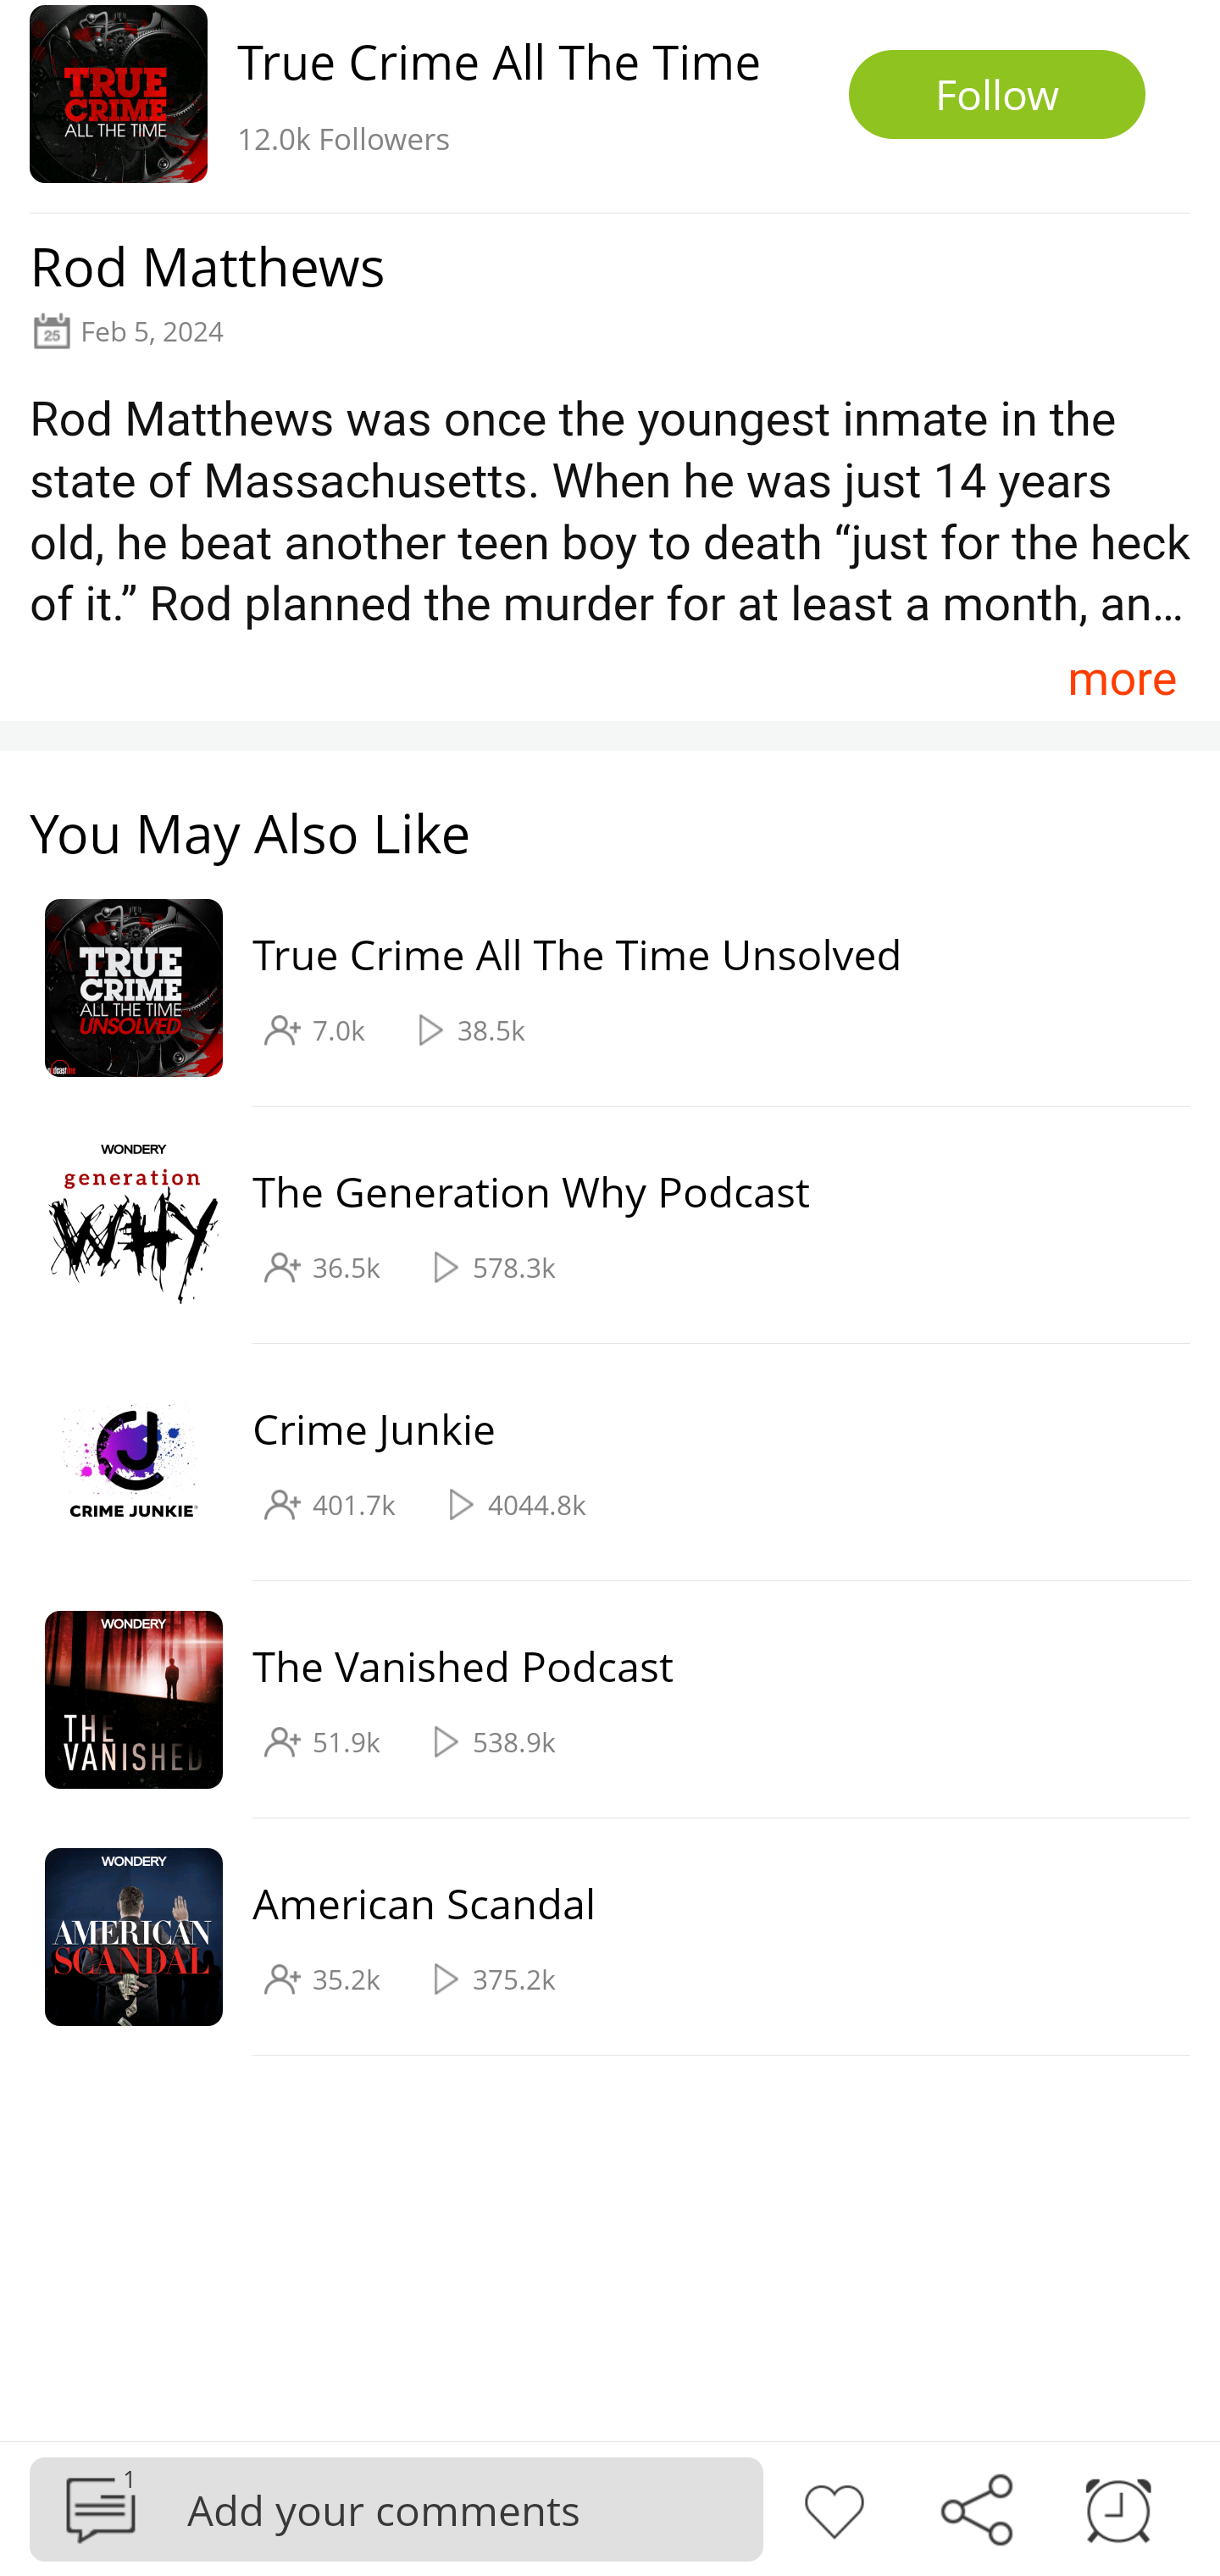 The image size is (1220, 2576). Describe the element at coordinates (595, 989) in the screenshot. I see `True Crime All The Time Unsolved 7.0k 38.5k` at that location.